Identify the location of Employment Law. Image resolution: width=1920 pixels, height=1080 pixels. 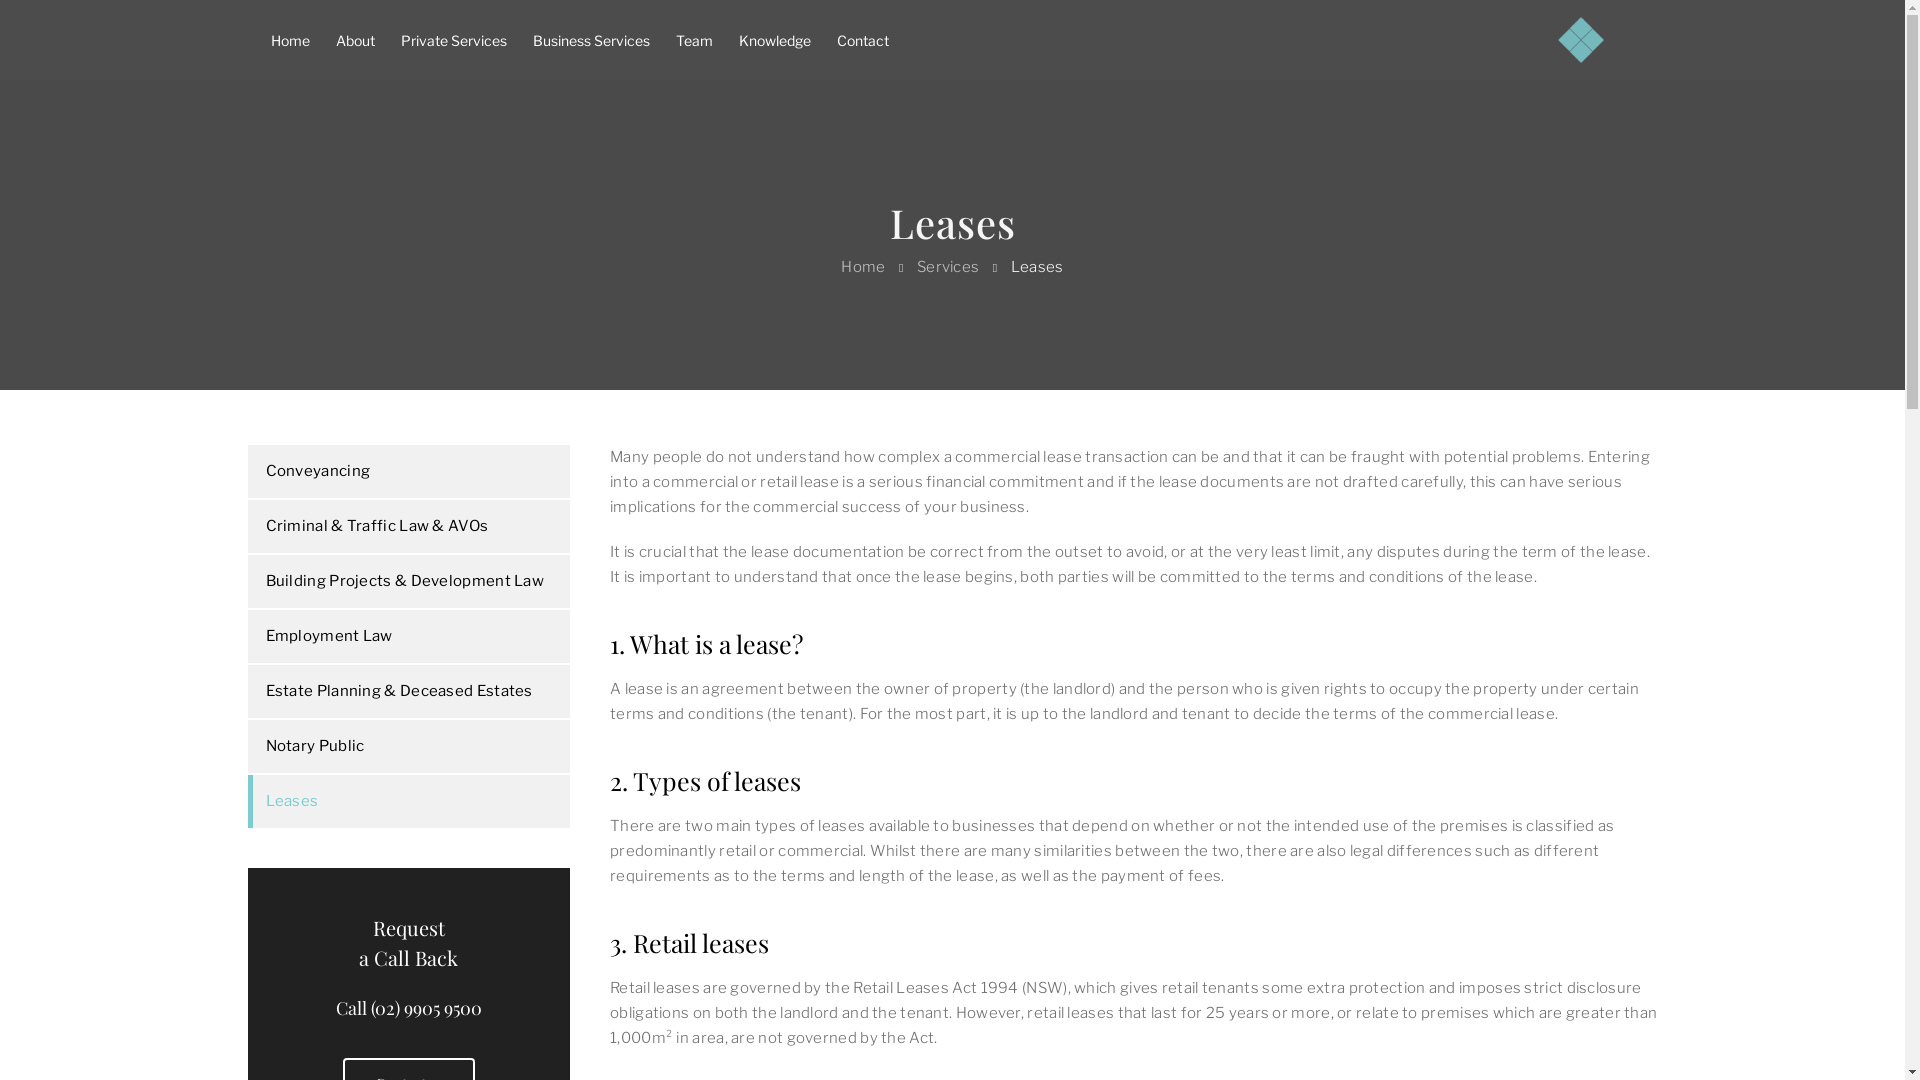
(410, 636).